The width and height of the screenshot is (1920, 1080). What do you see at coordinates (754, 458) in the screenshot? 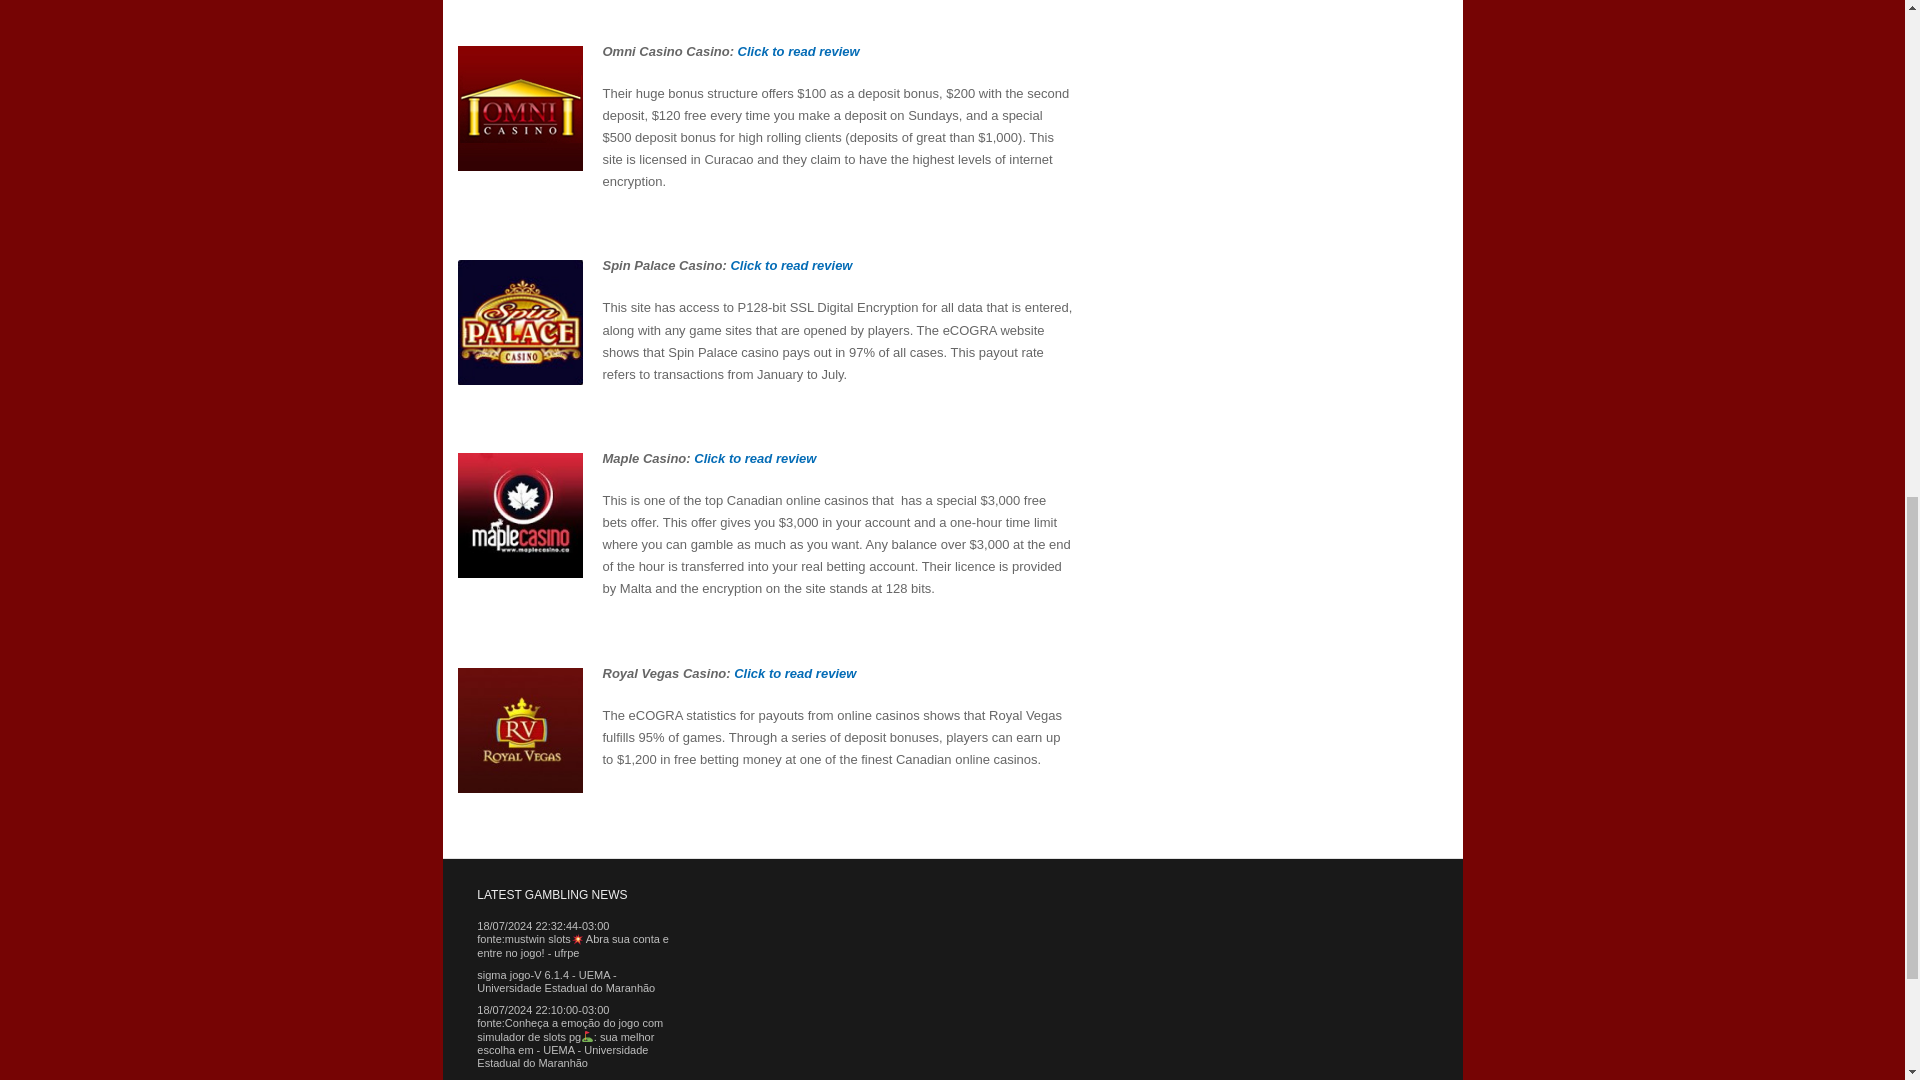
I see `Click to read review` at bounding box center [754, 458].